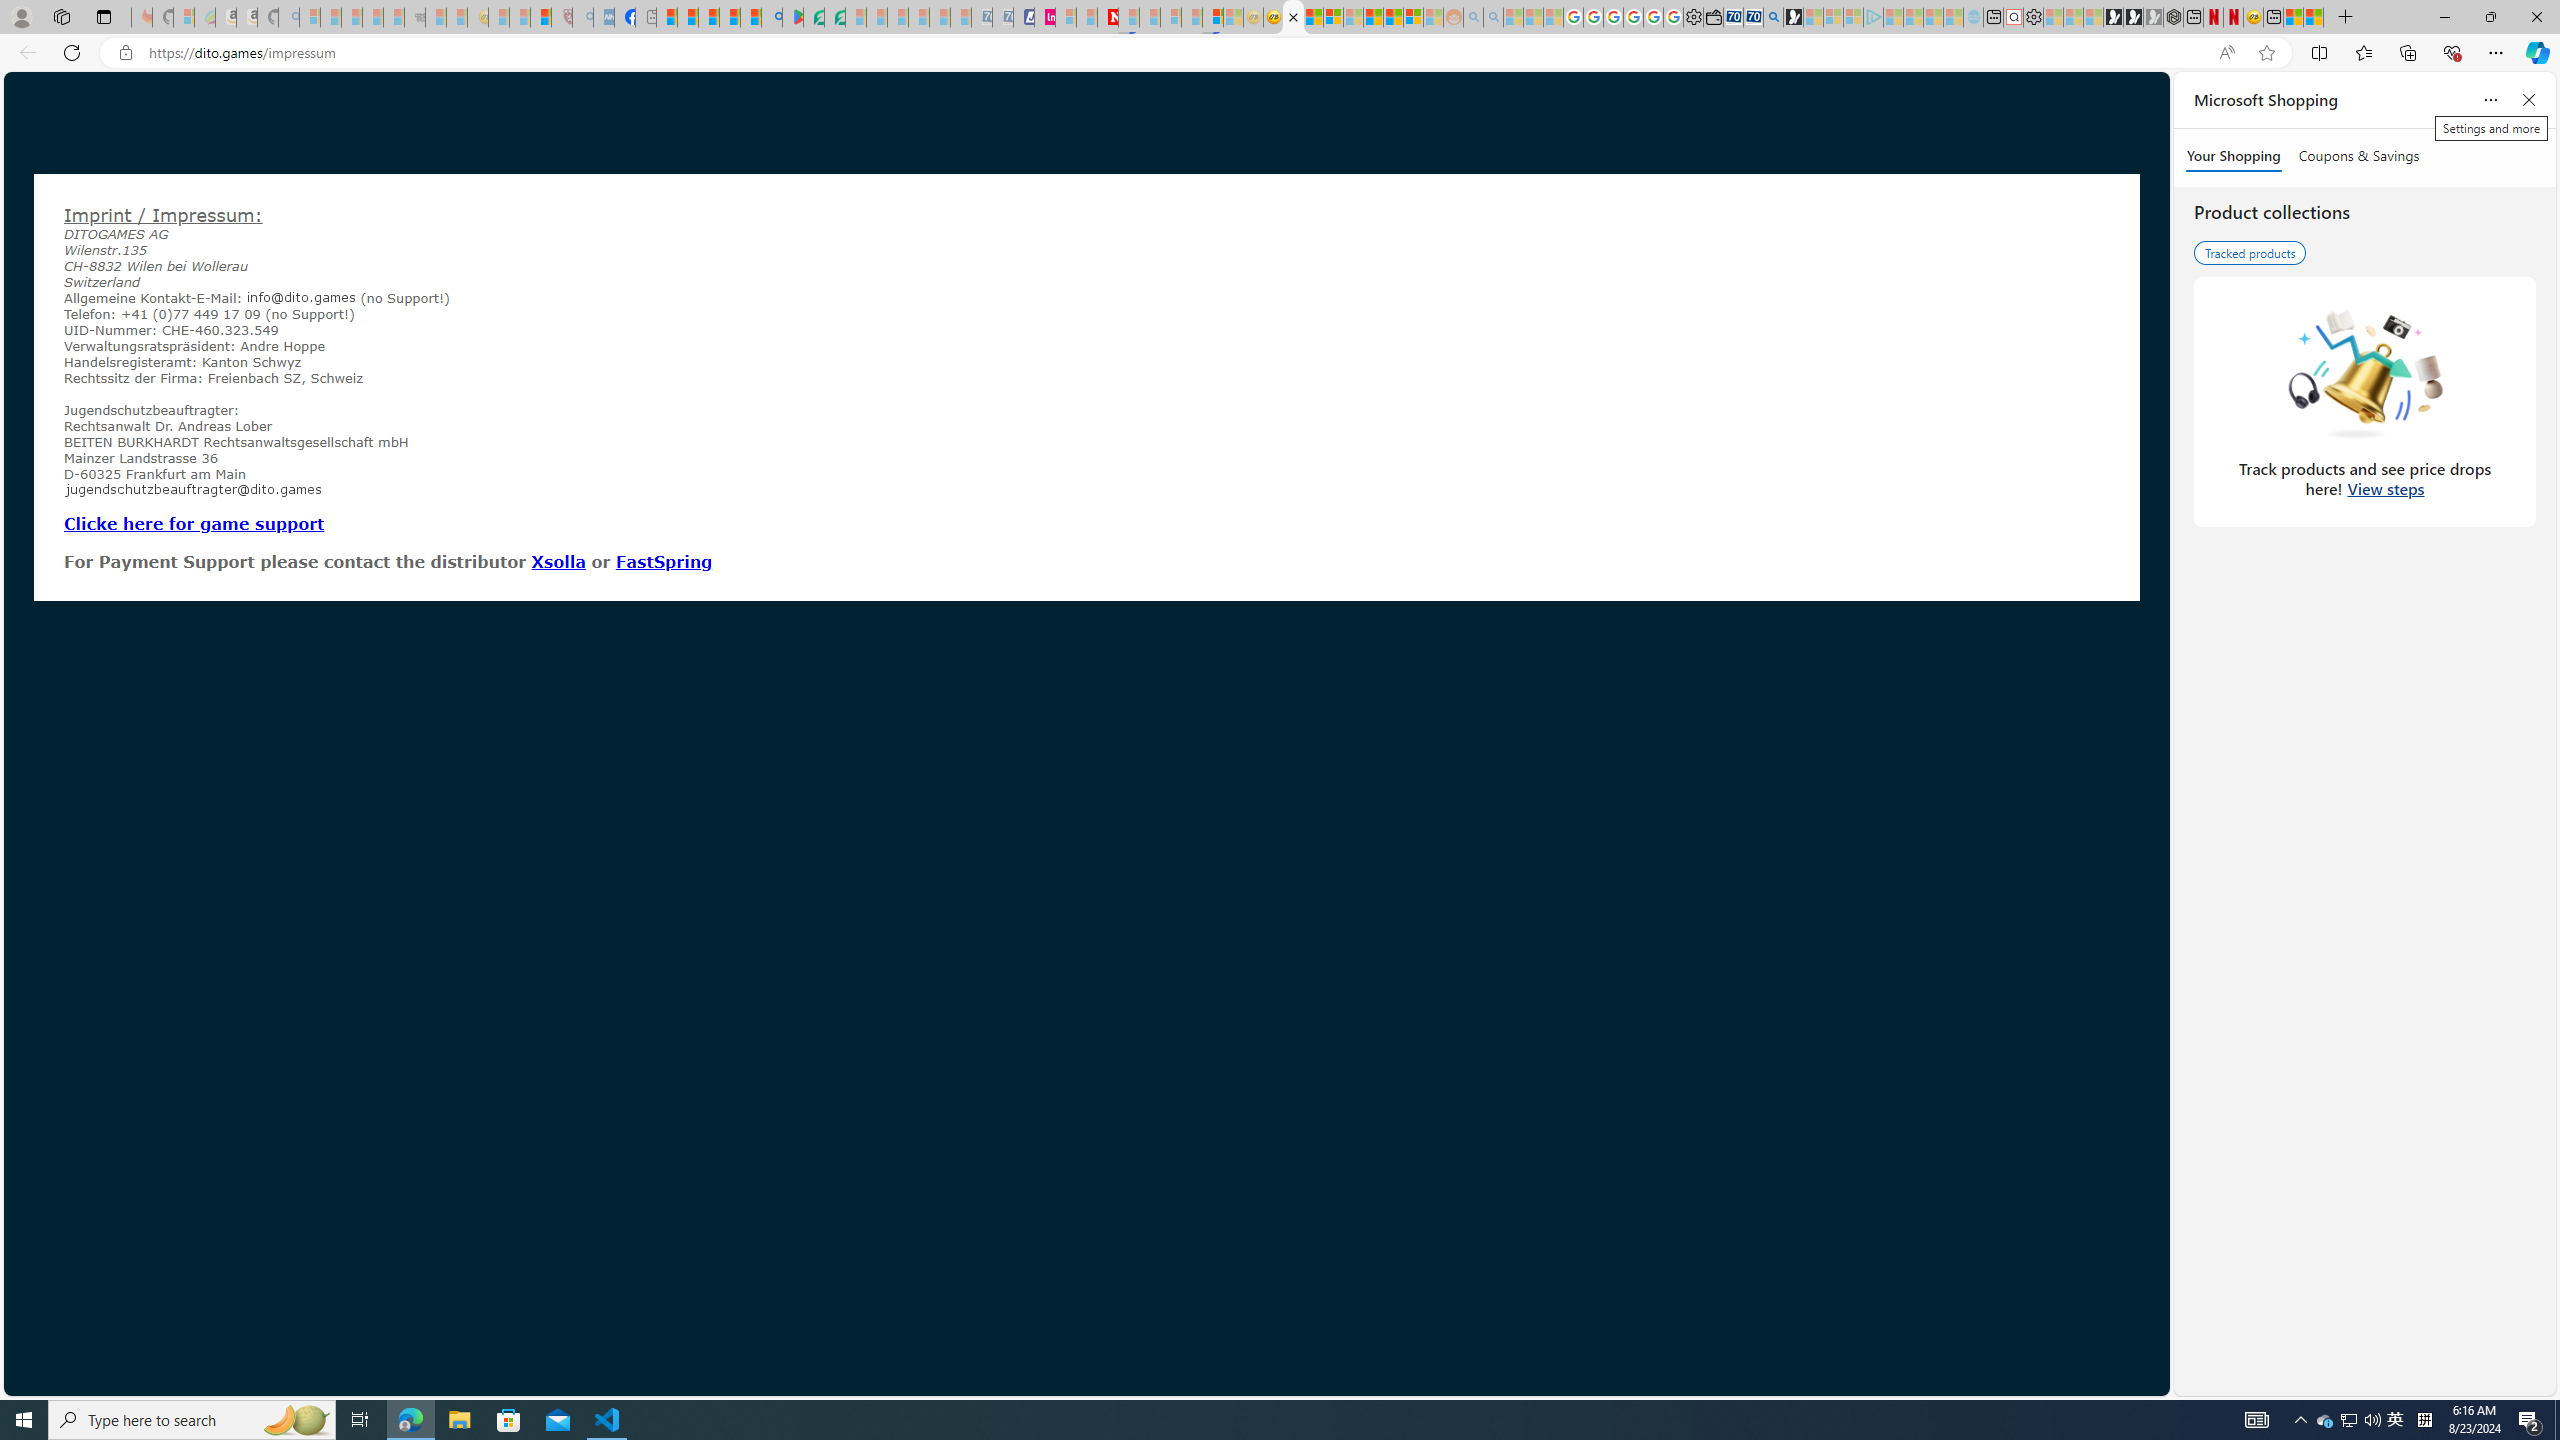 The height and width of the screenshot is (1440, 2560). What do you see at coordinates (2113, 17) in the screenshot?
I see `Play Free Online Games | Games from Microsoft Start` at bounding box center [2113, 17].